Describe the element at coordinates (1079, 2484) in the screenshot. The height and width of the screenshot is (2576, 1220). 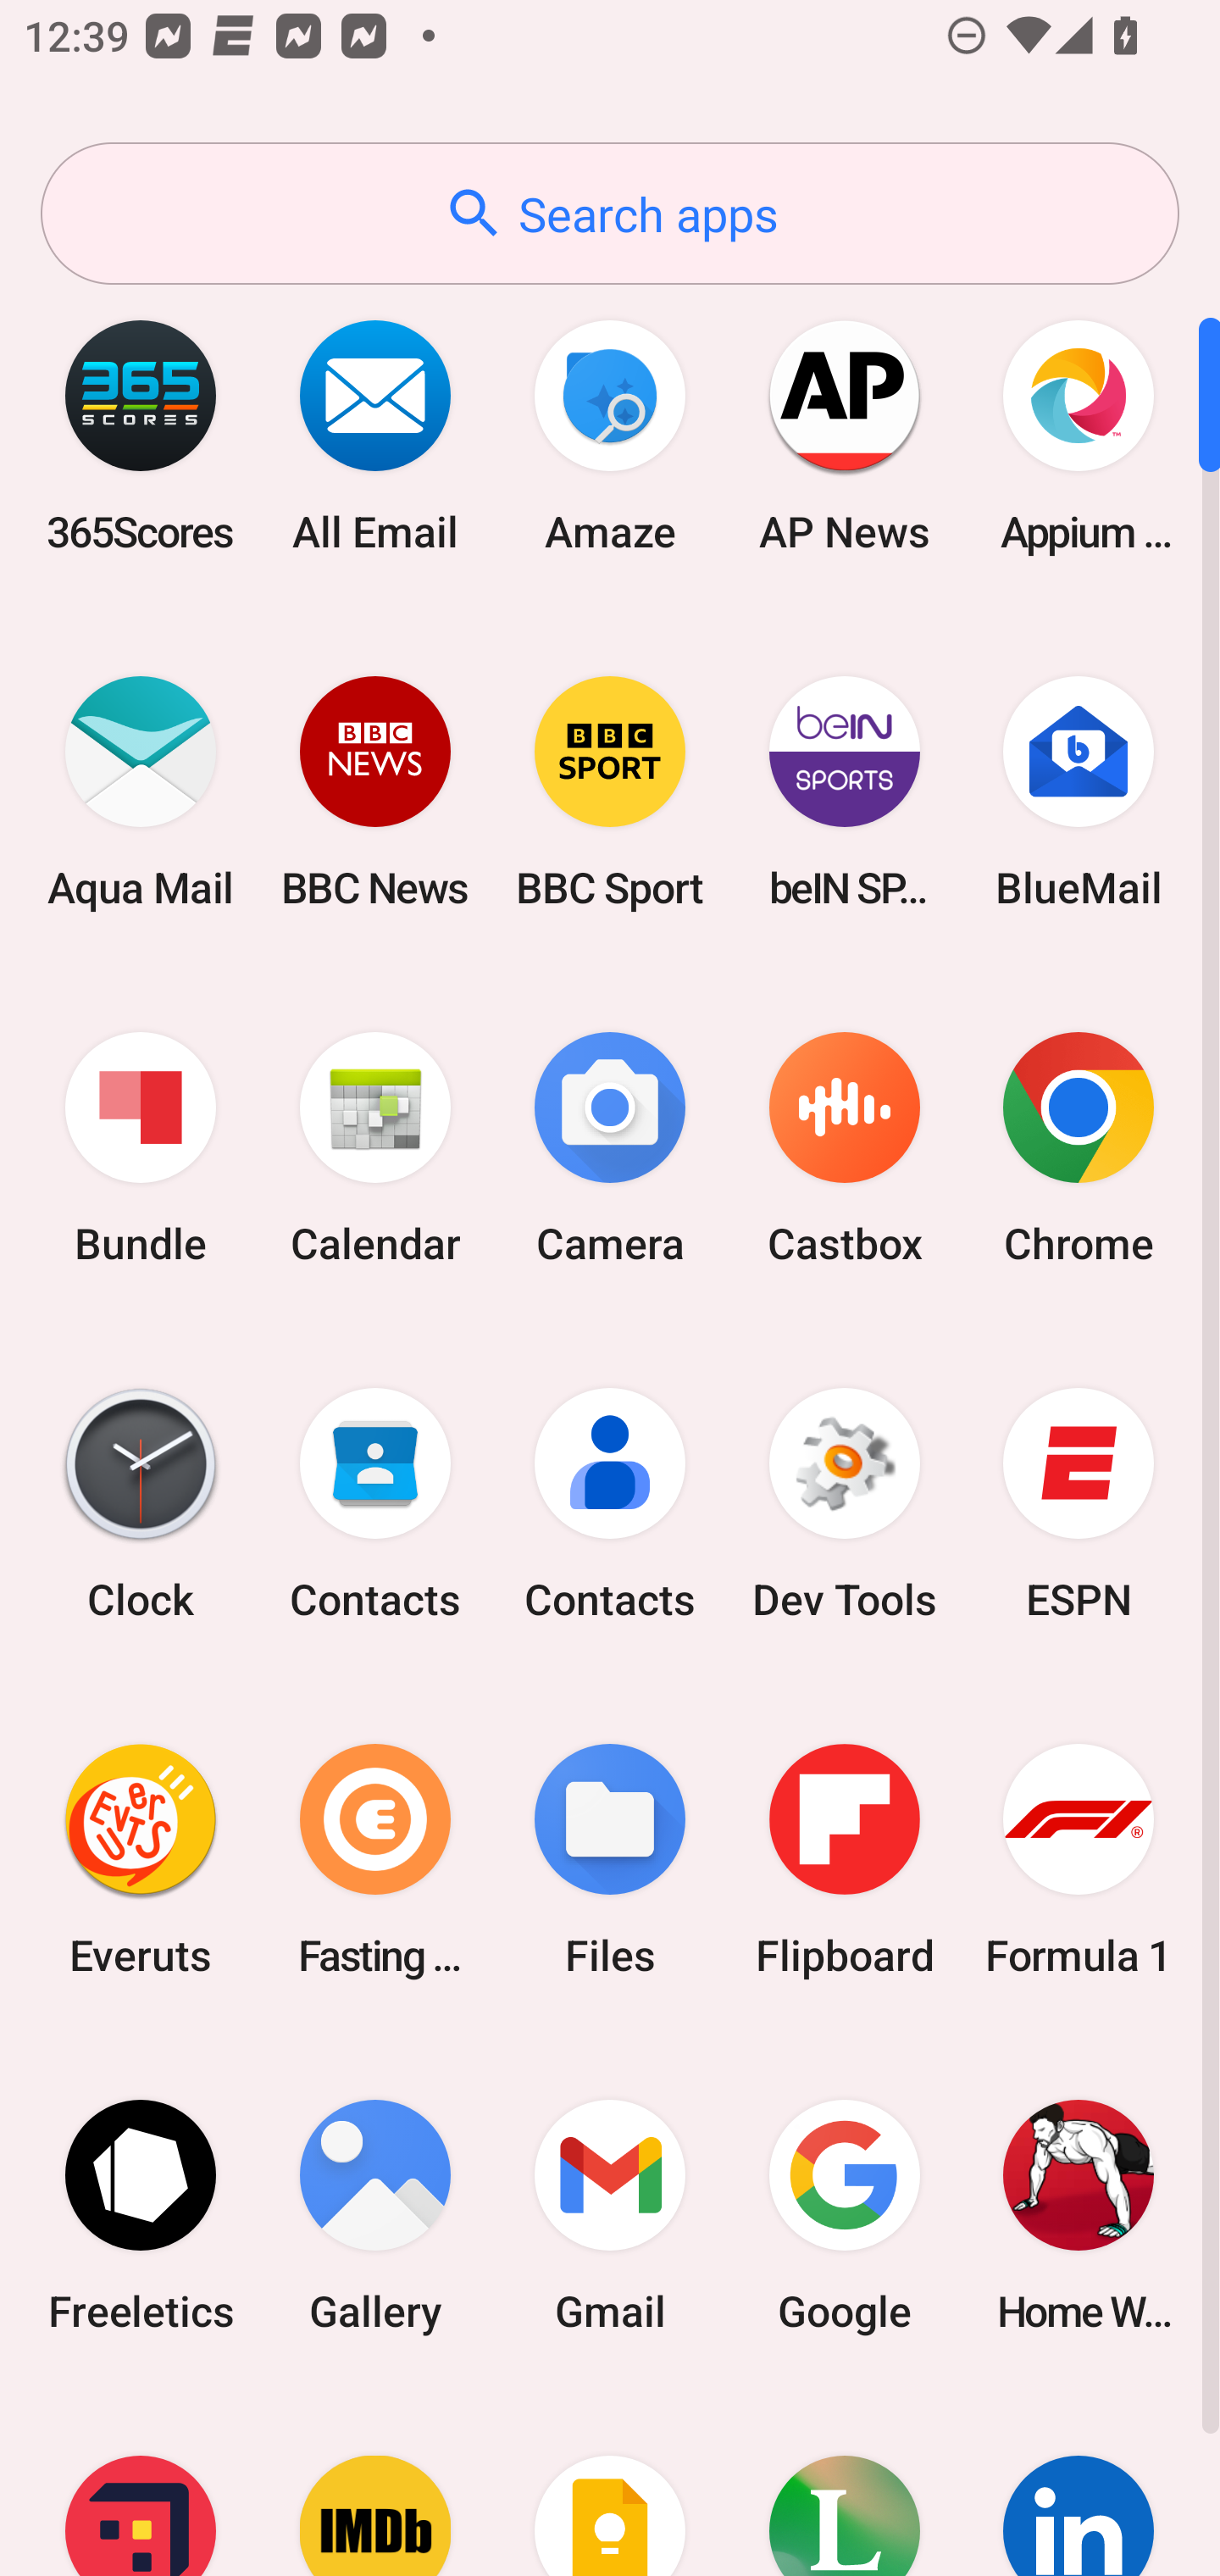
I see `LinkedIn` at that location.